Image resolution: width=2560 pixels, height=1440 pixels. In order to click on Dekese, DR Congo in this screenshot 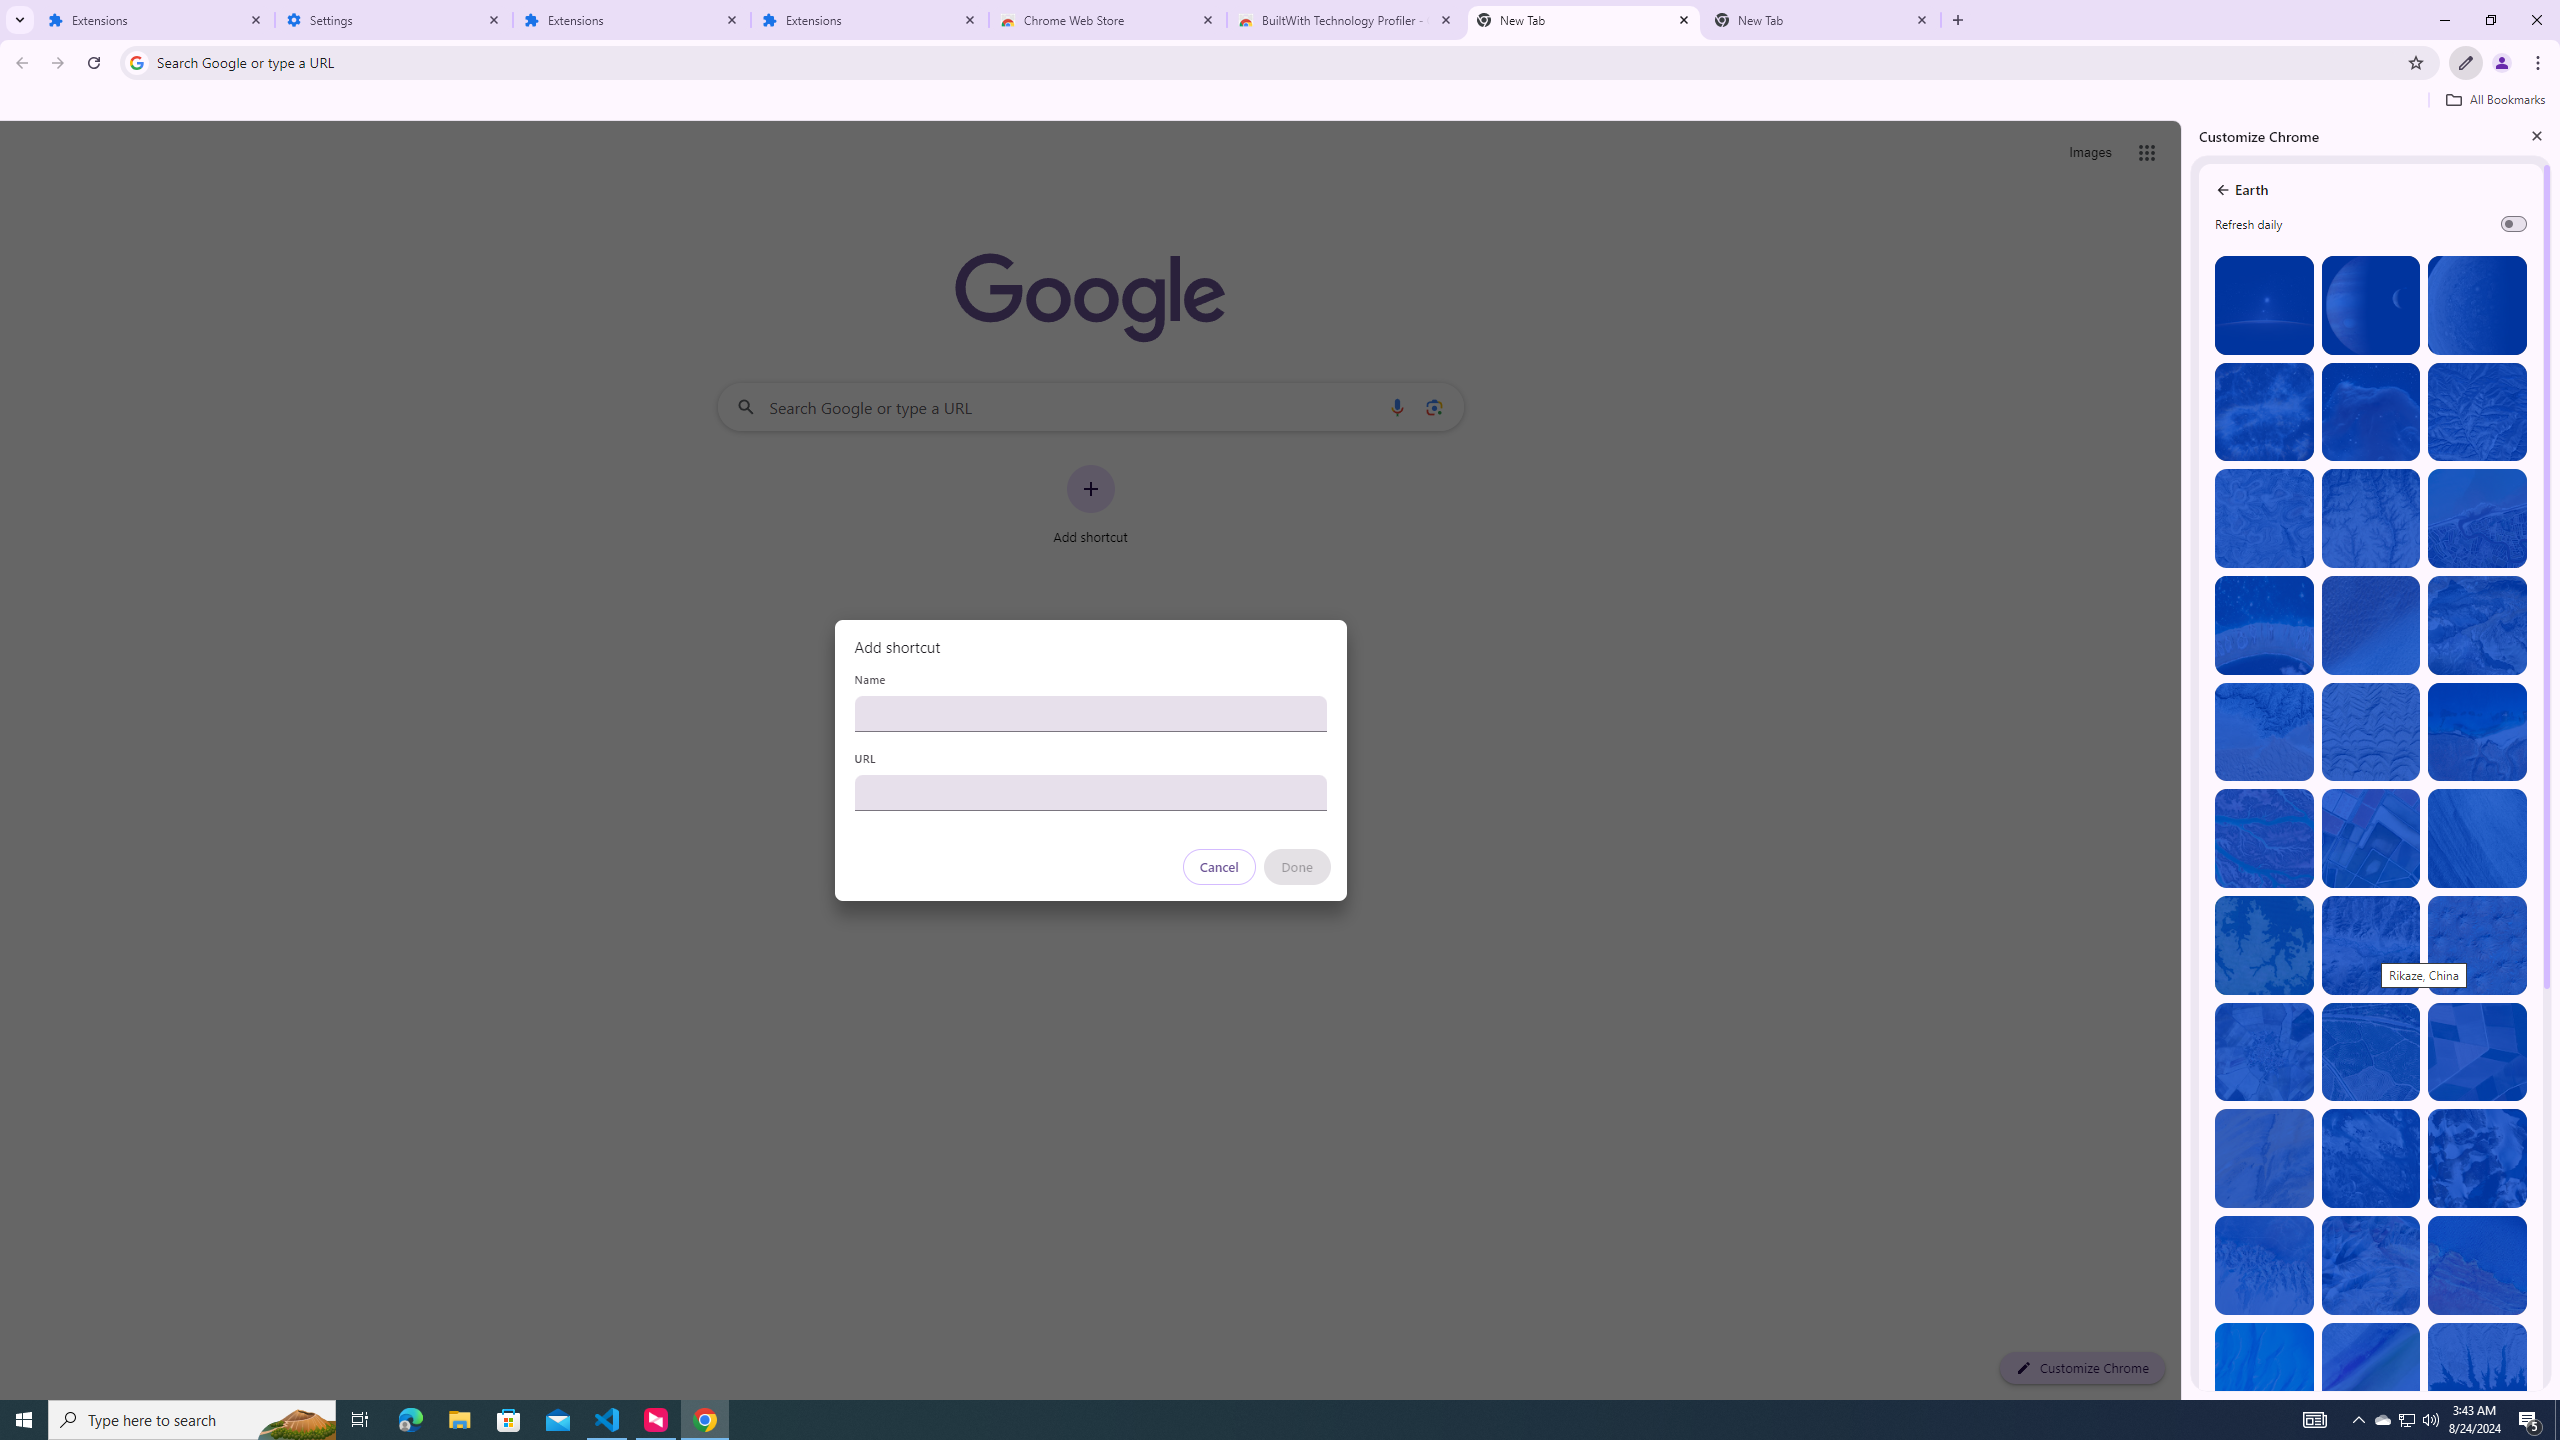, I will do `click(2264, 945)`.